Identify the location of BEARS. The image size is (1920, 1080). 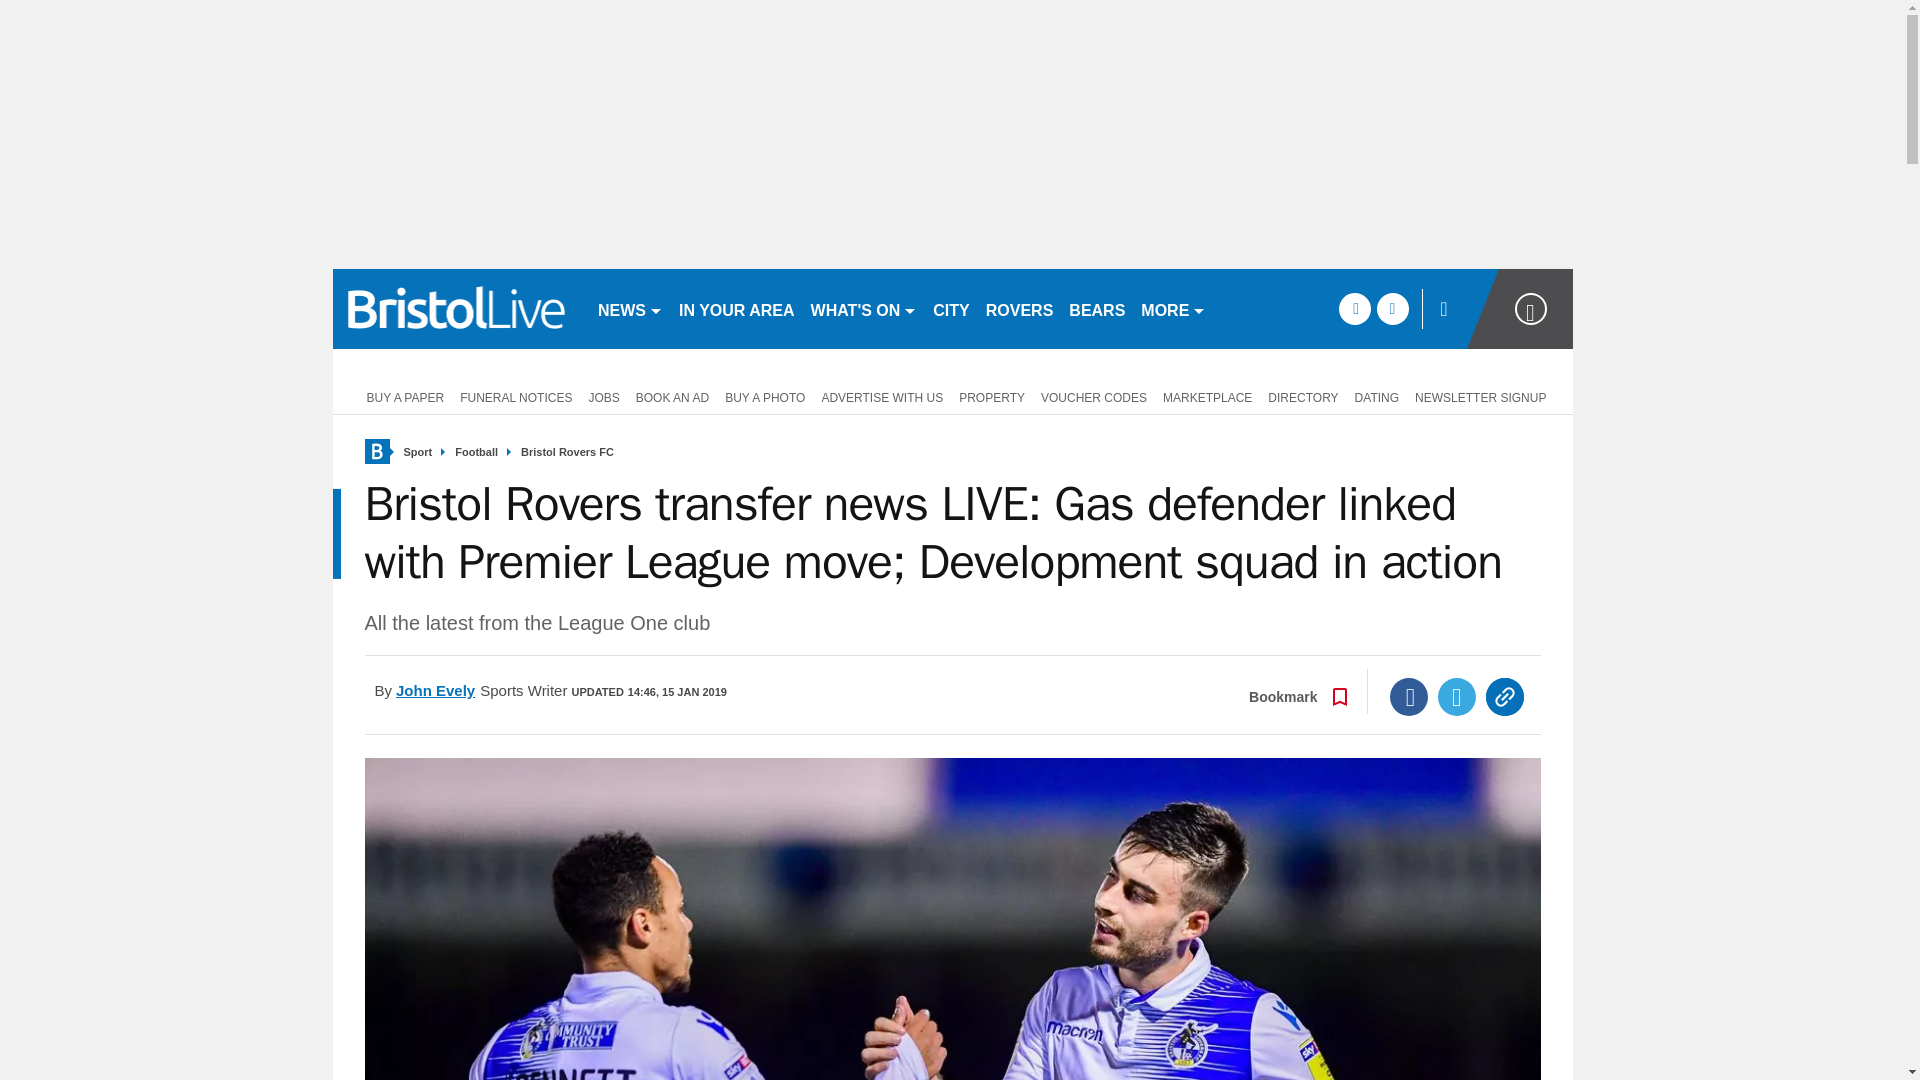
(1096, 308).